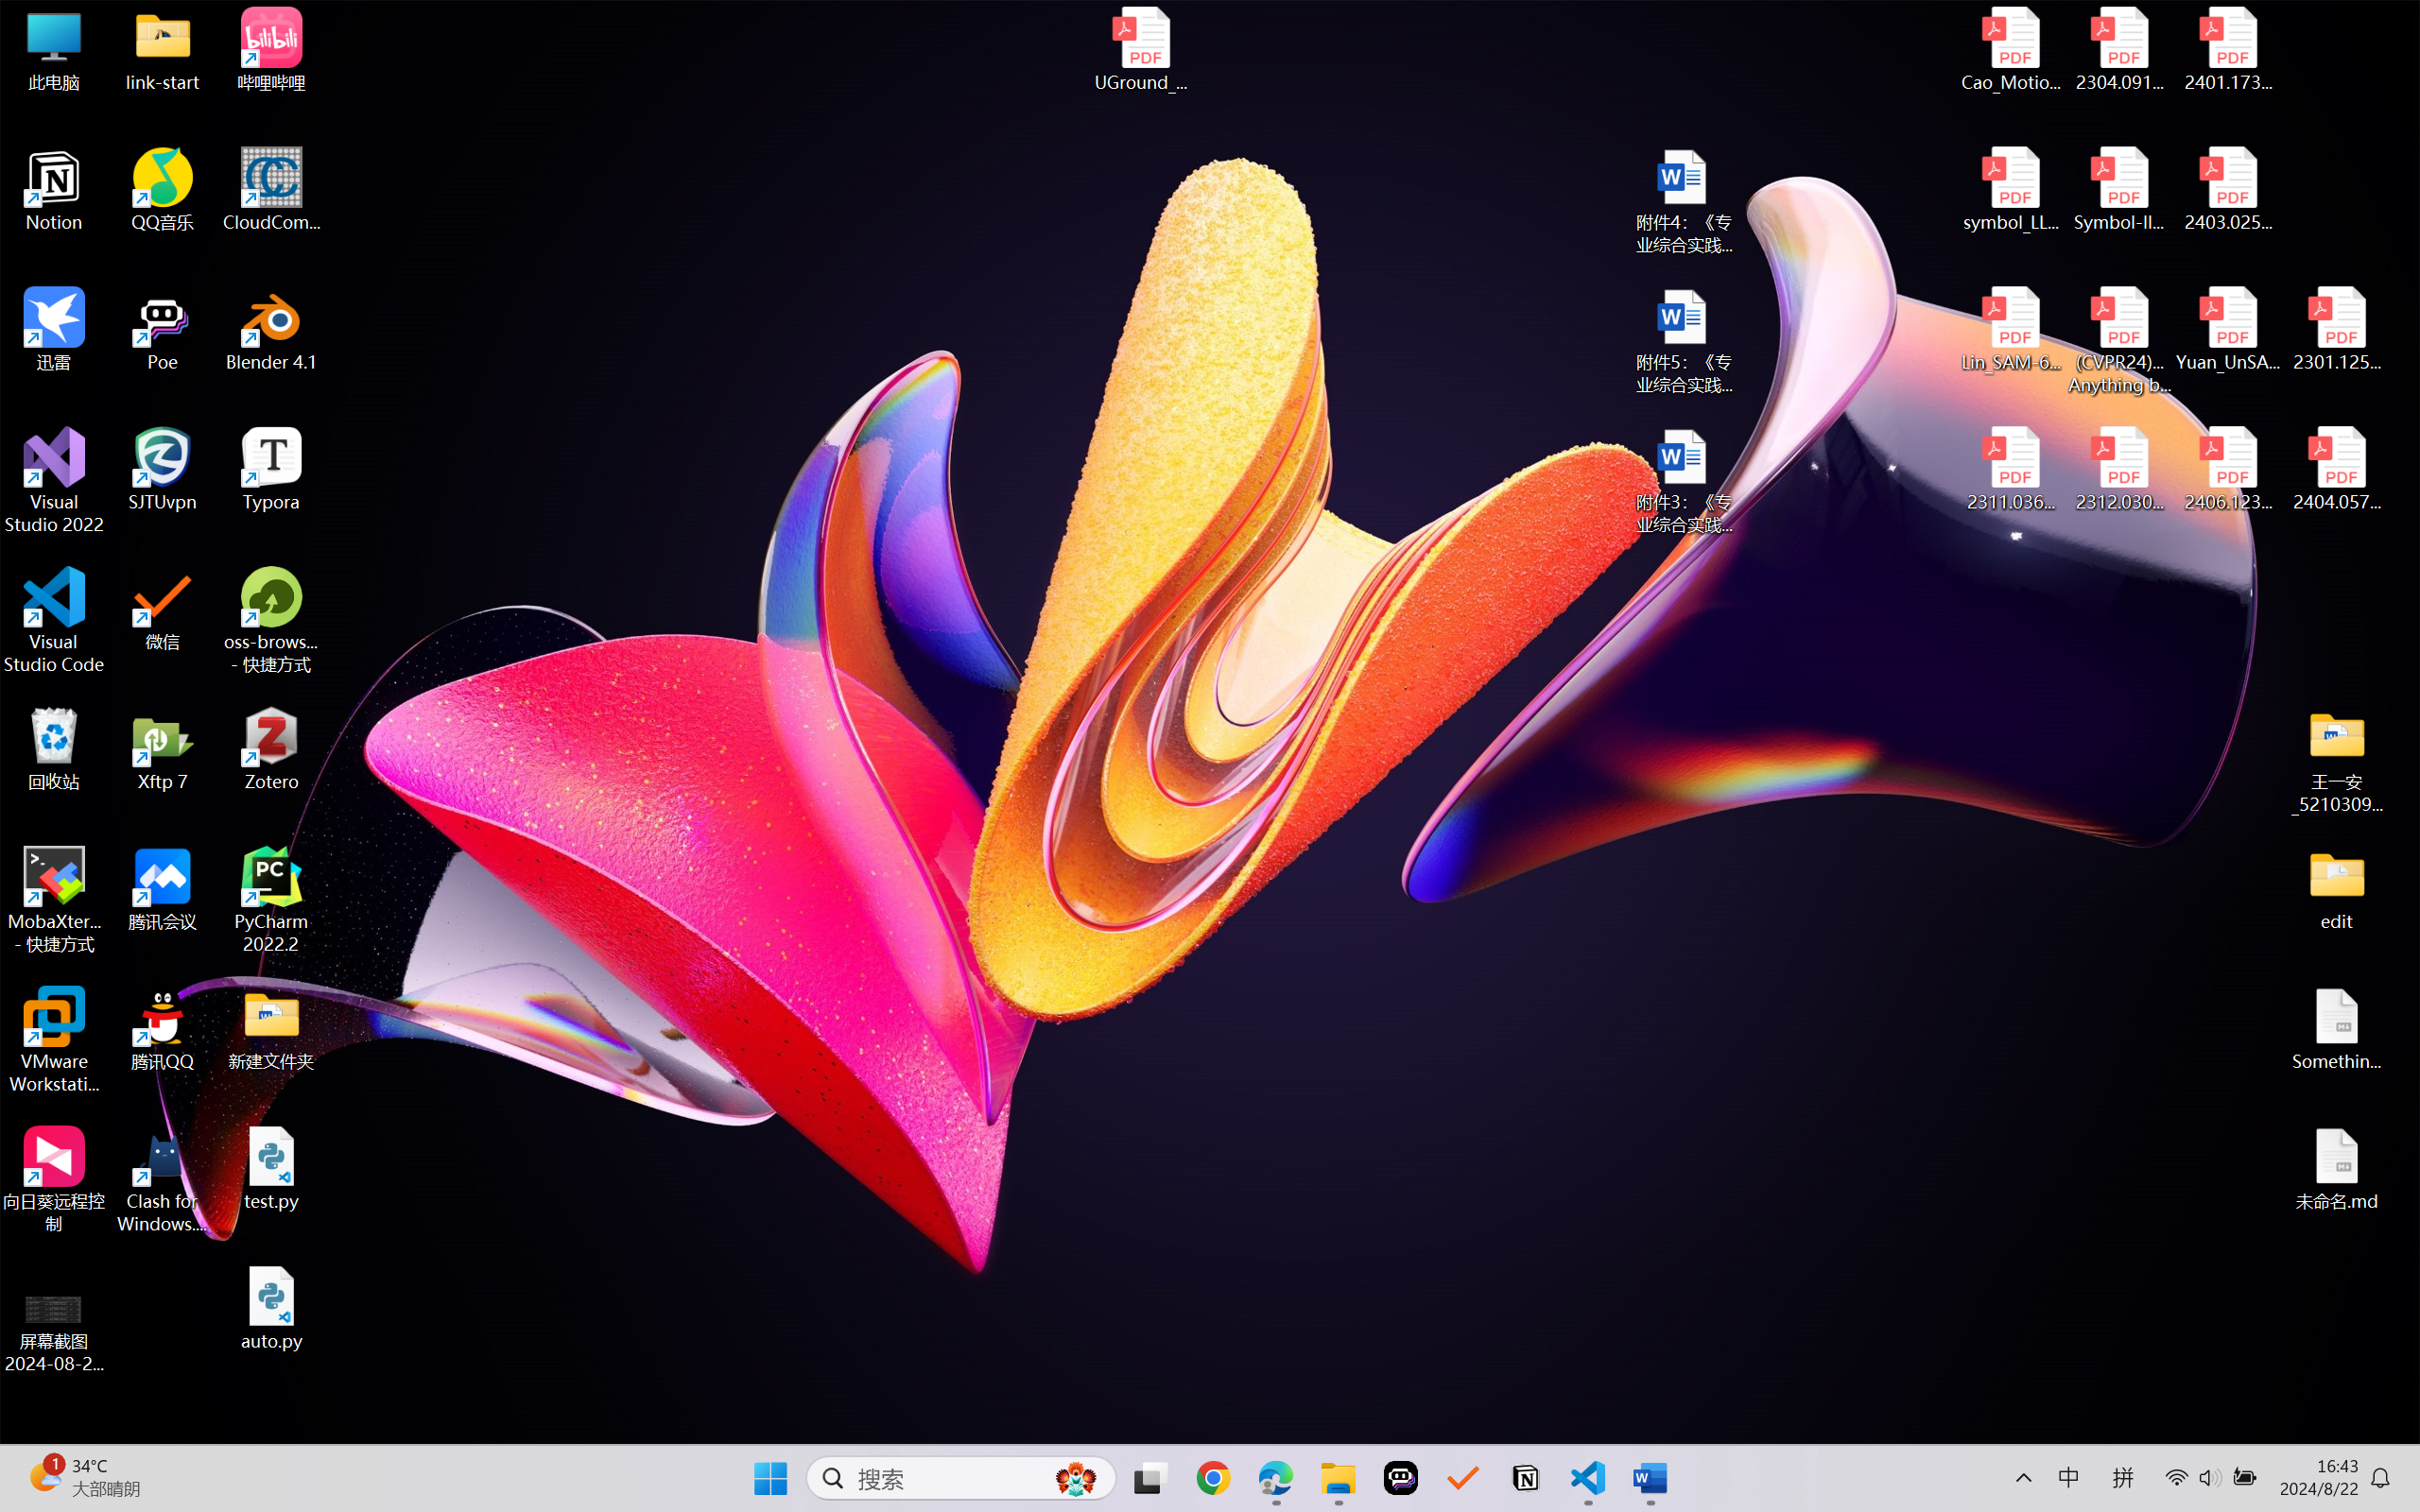 This screenshot has height=1512, width=2420. What do you see at coordinates (163, 749) in the screenshot?
I see `Xftp 7` at bounding box center [163, 749].